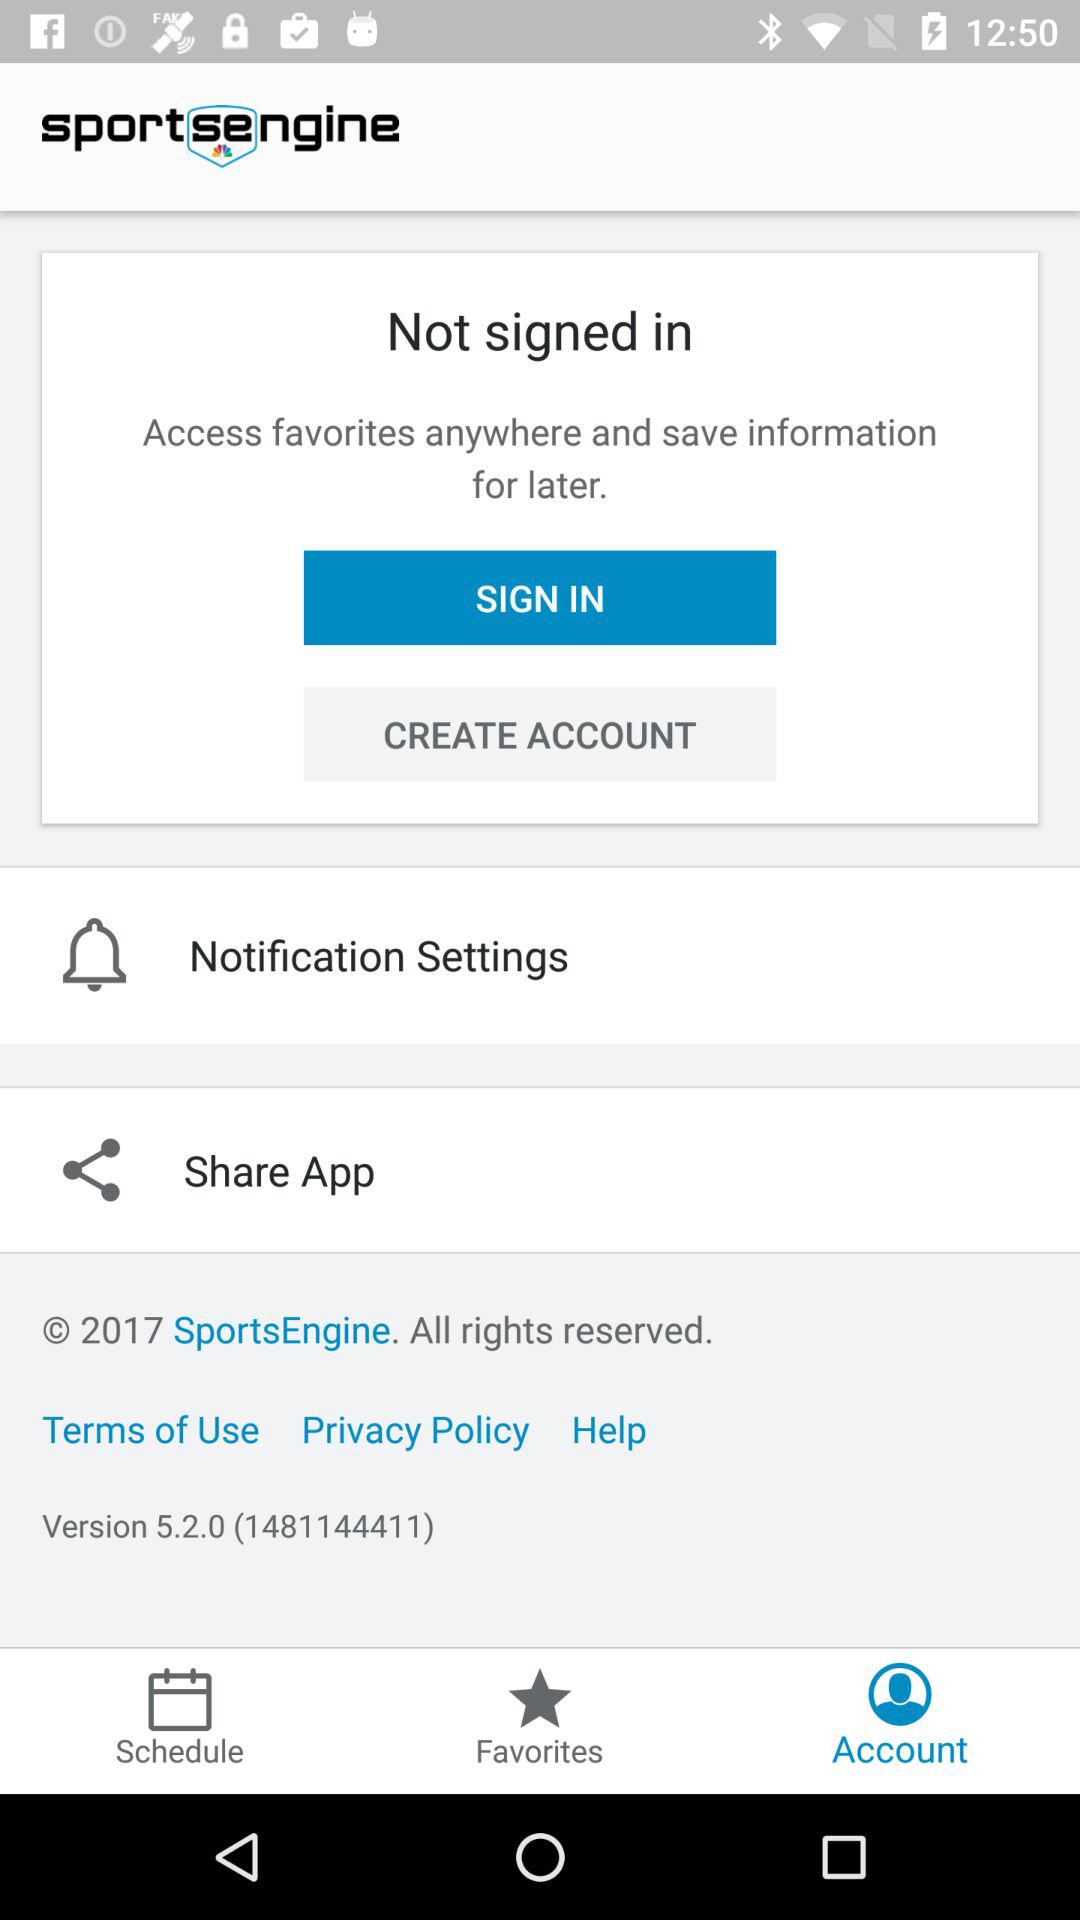 Image resolution: width=1080 pixels, height=1920 pixels. What do you see at coordinates (415, 1428) in the screenshot?
I see `turn on the item below the 2017 sportsengine all` at bounding box center [415, 1428].